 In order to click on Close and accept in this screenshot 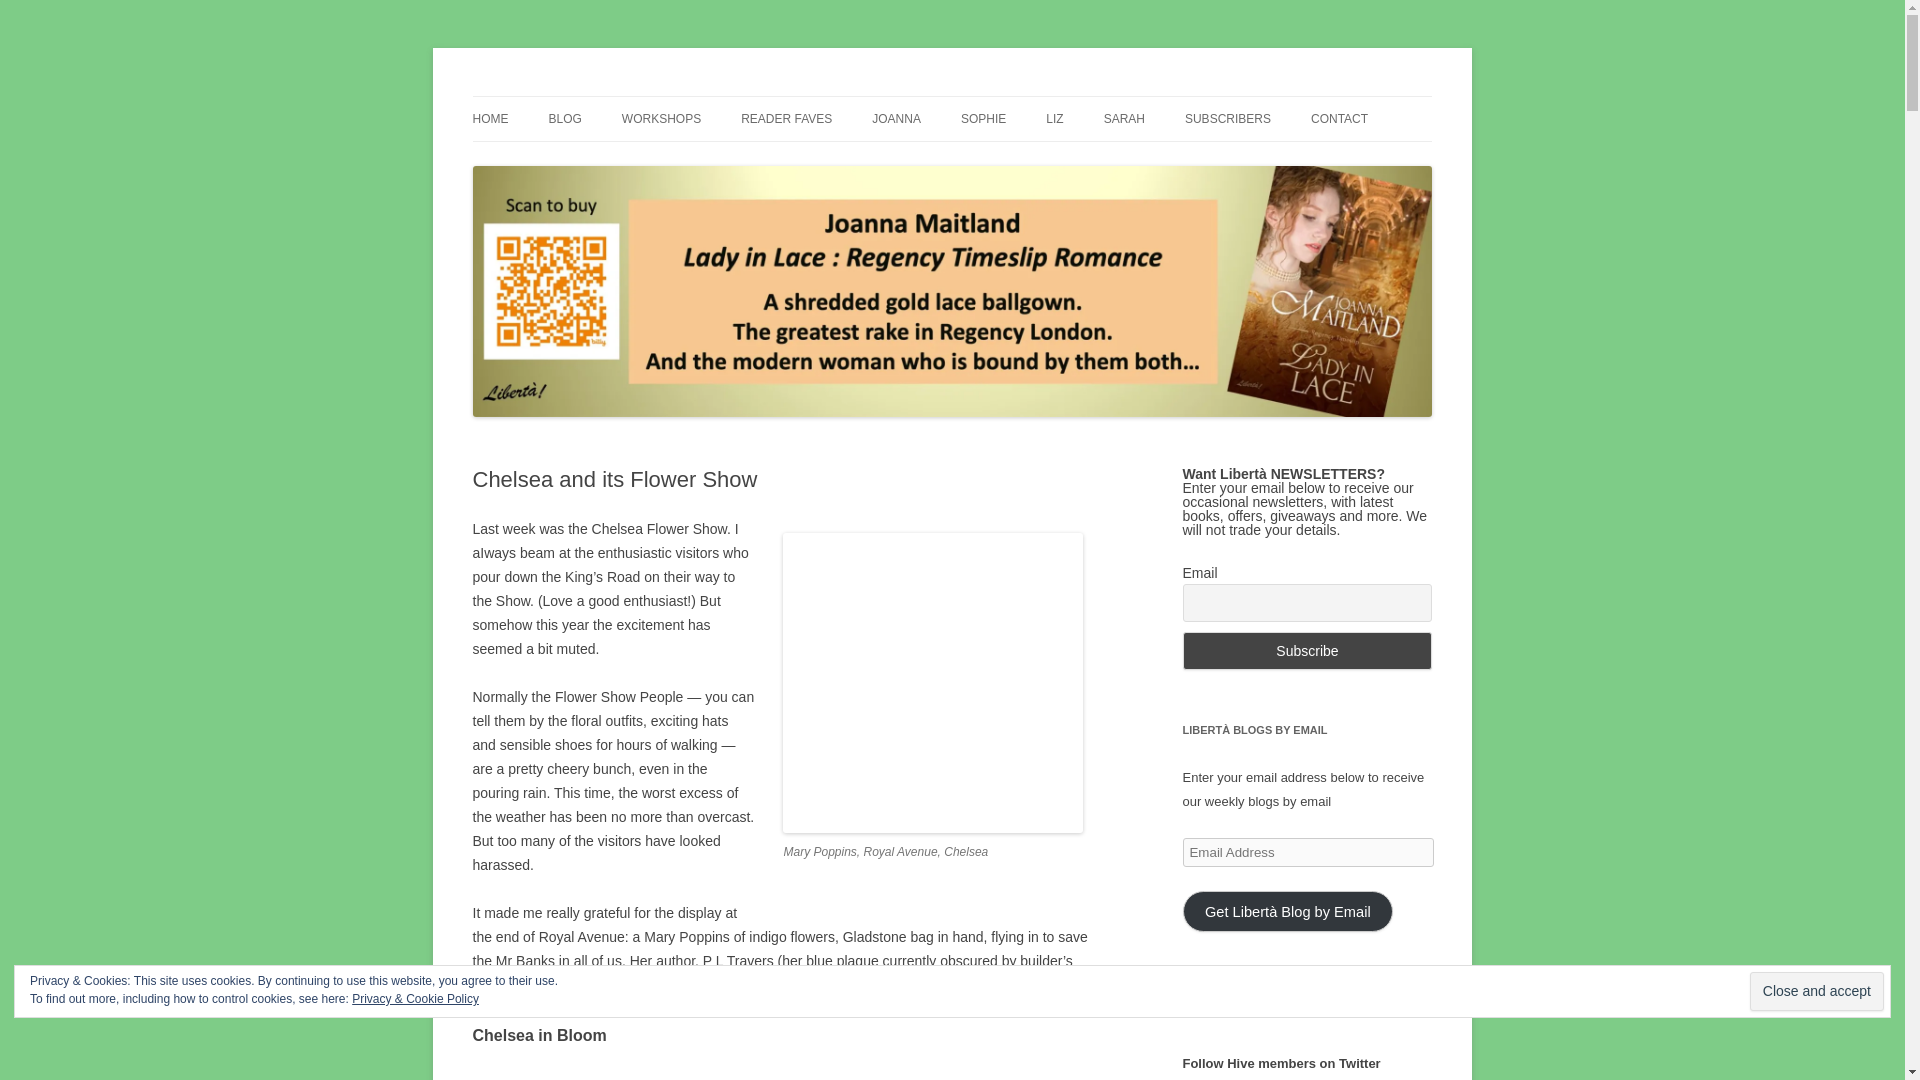, I will do `click(1816, 991)`.